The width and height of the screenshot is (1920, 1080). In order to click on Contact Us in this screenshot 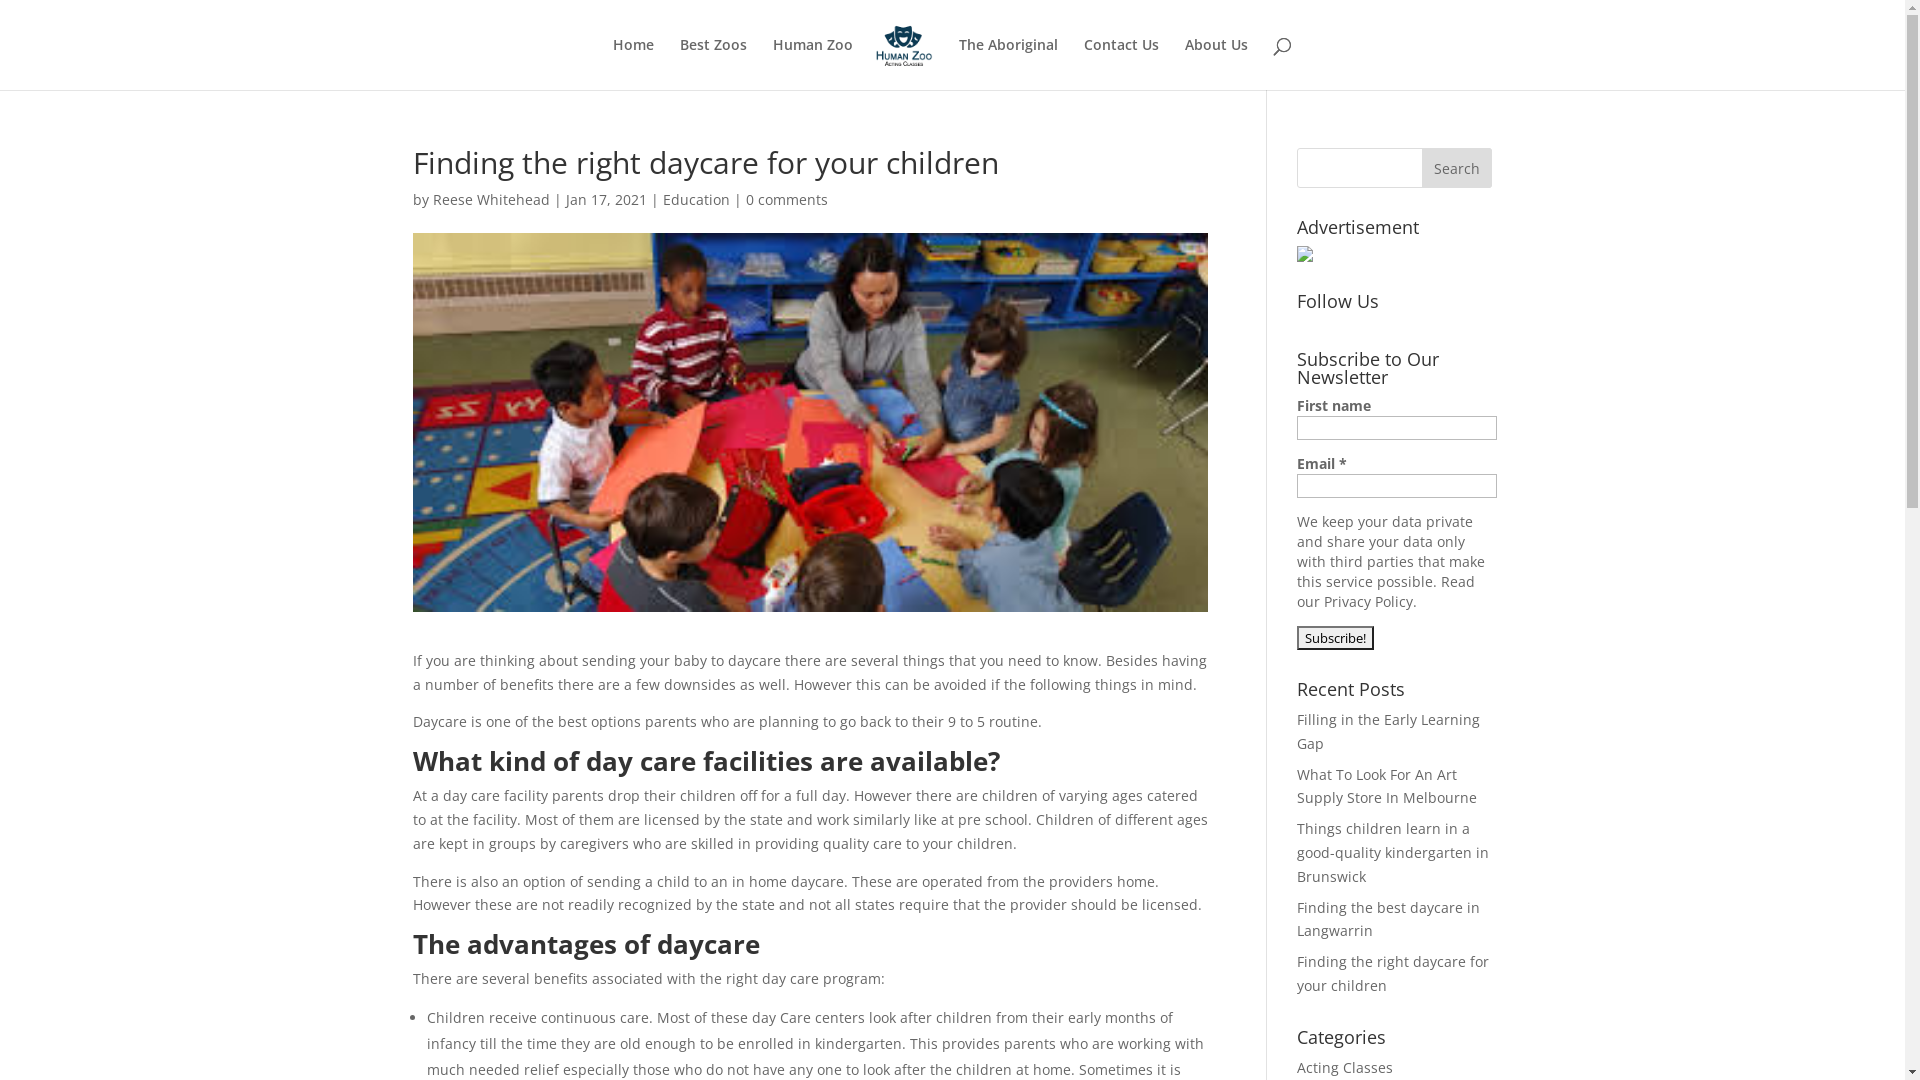, I will do `click(1122, 64)`.